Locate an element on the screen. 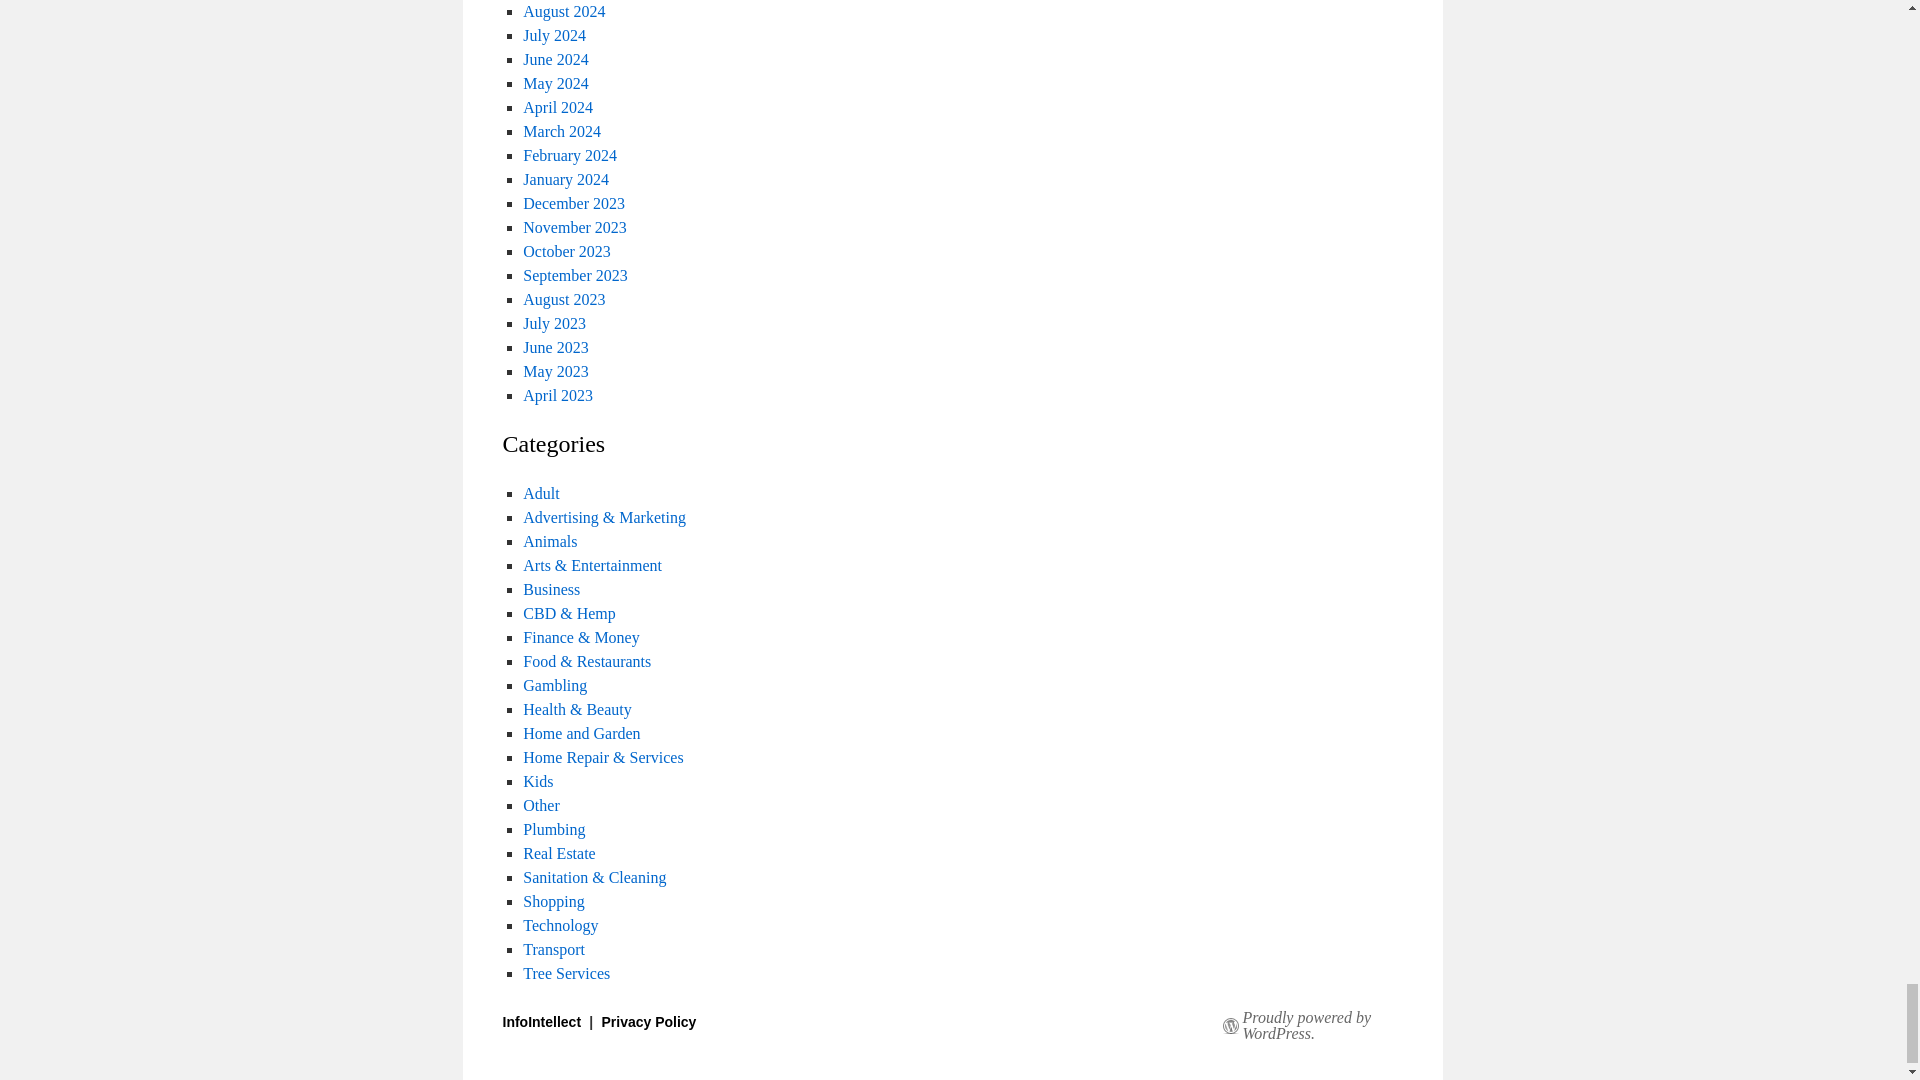 The height and width of the screenshot is (1080, 1920). October 2023 is located at coordinates (566, 252).